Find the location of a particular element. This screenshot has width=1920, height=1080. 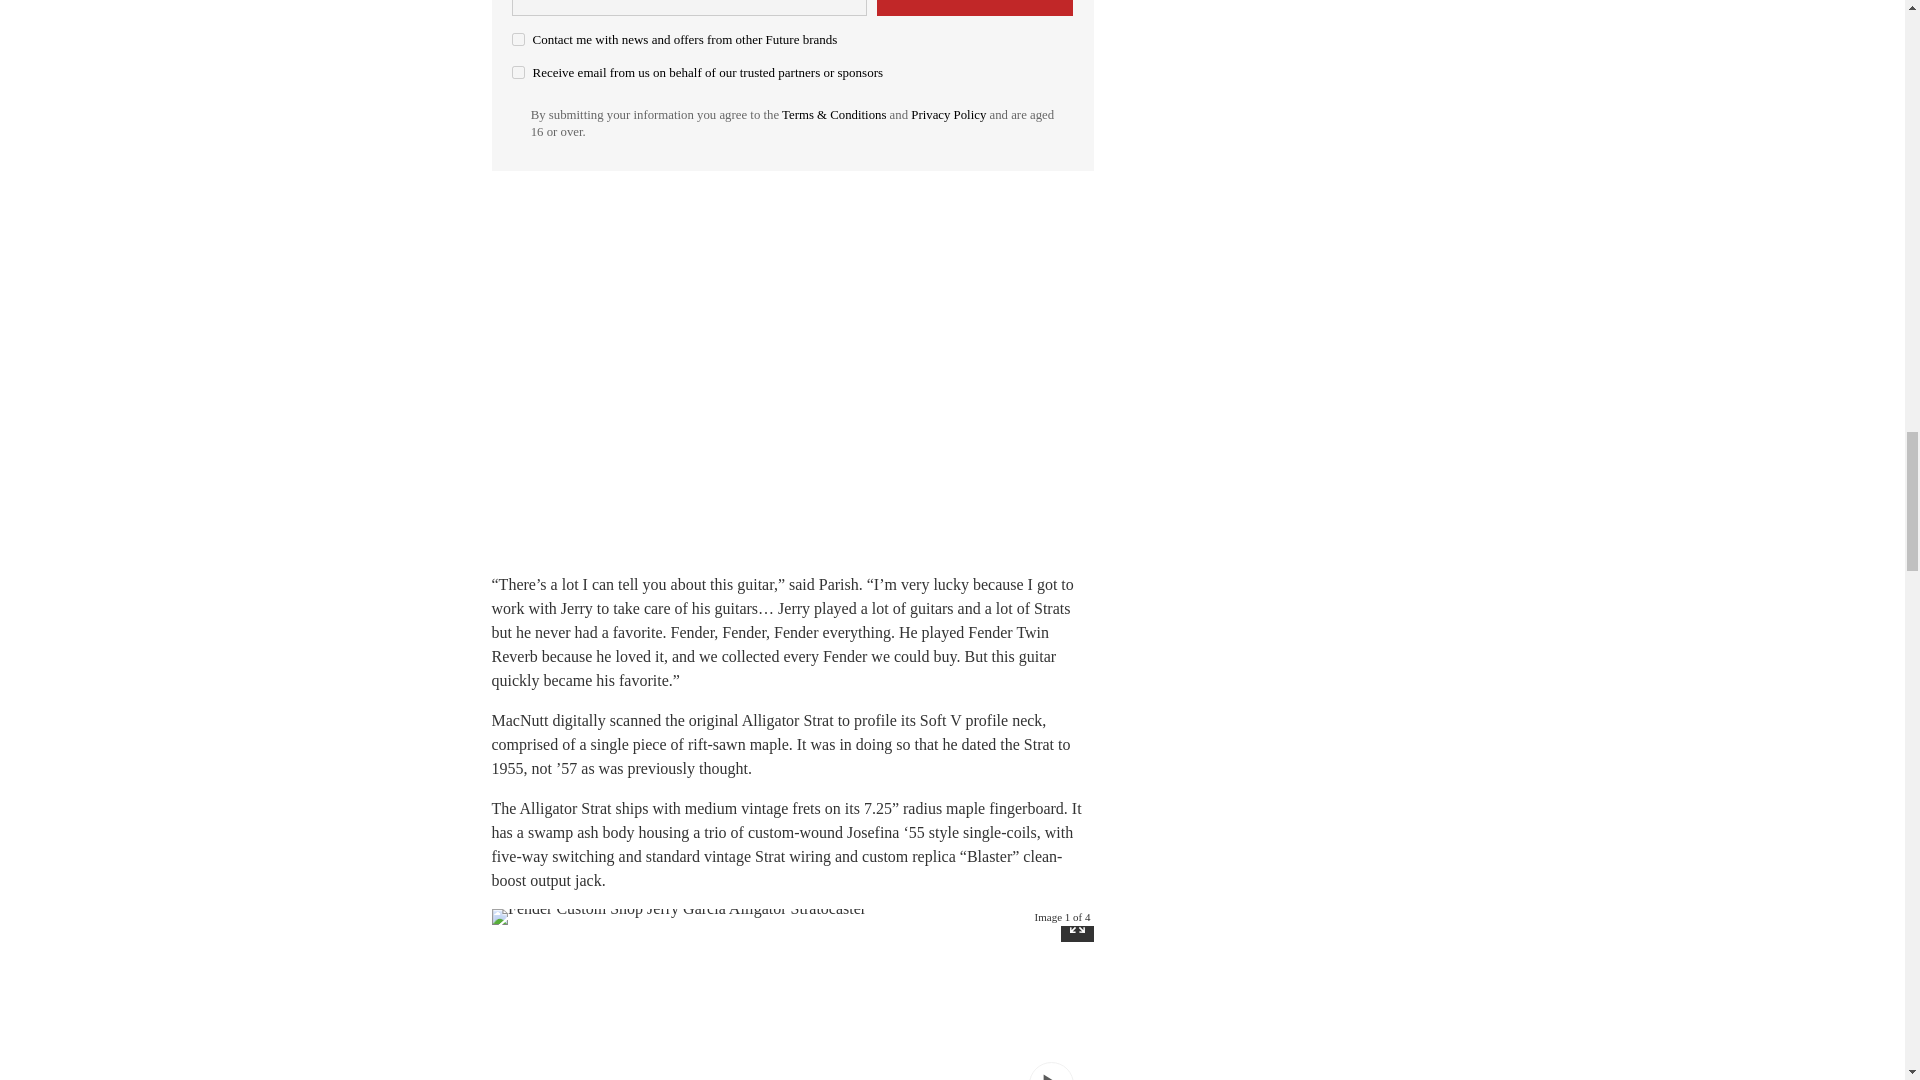

on is located at coordinates (518, 40).